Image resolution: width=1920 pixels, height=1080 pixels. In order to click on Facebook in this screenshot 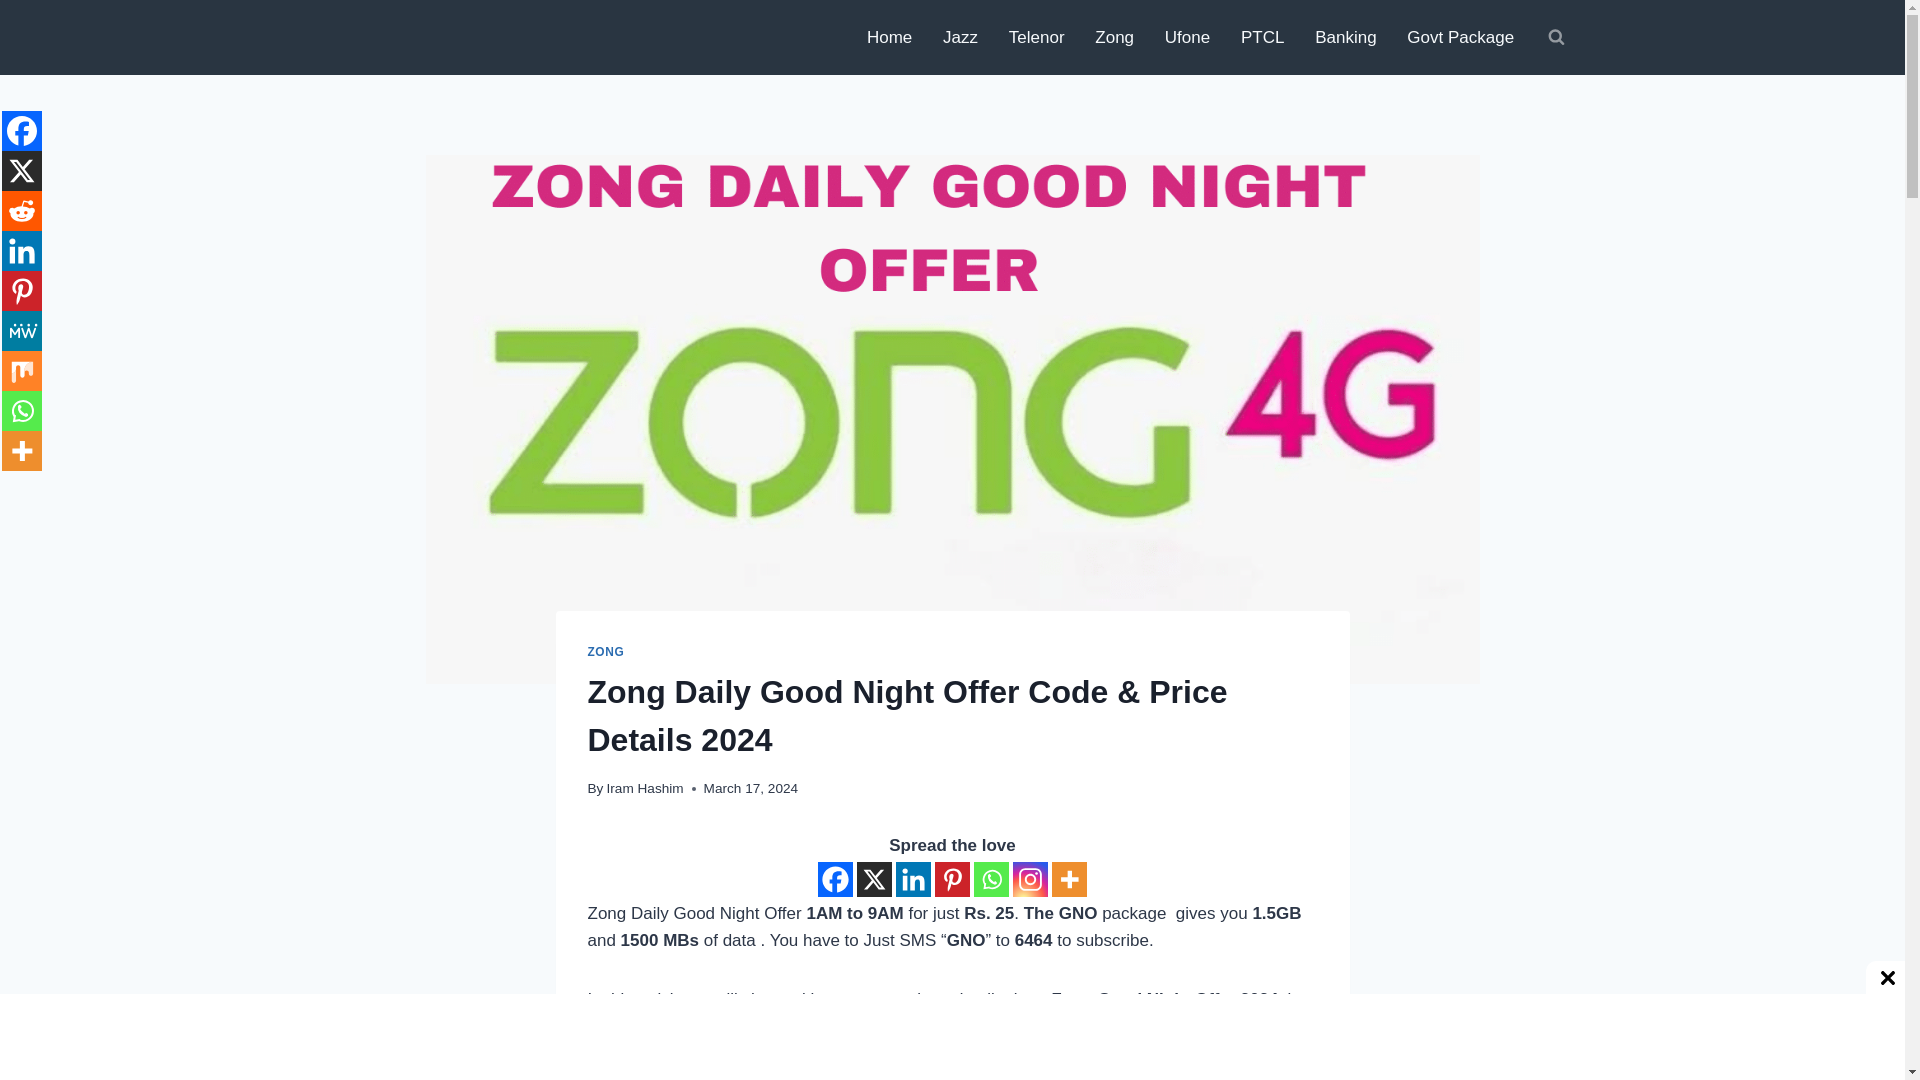, I will do `click(22, 131)`.